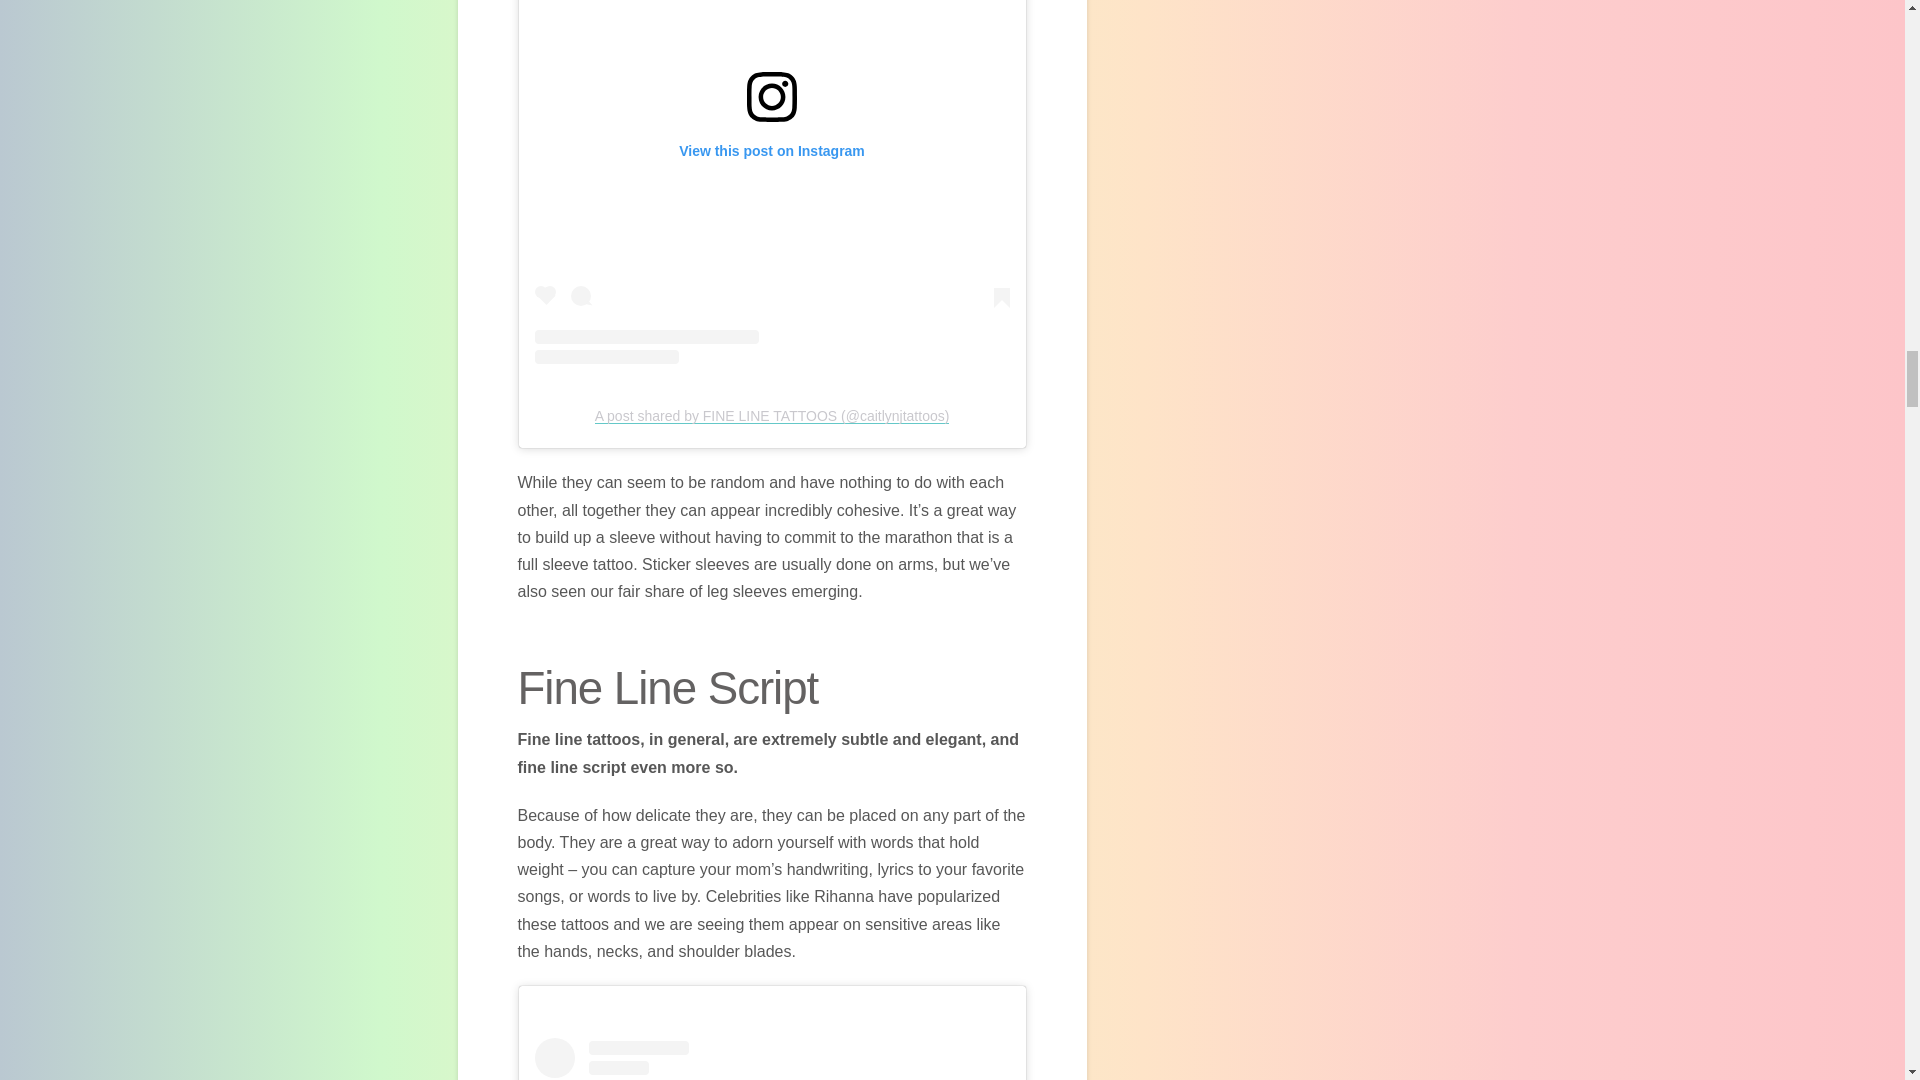 This screenshot has width=1920, height=1080. Describe the element at coordinates (771, 182) in the screenshot. I see `View this post on Instagram` at that location.